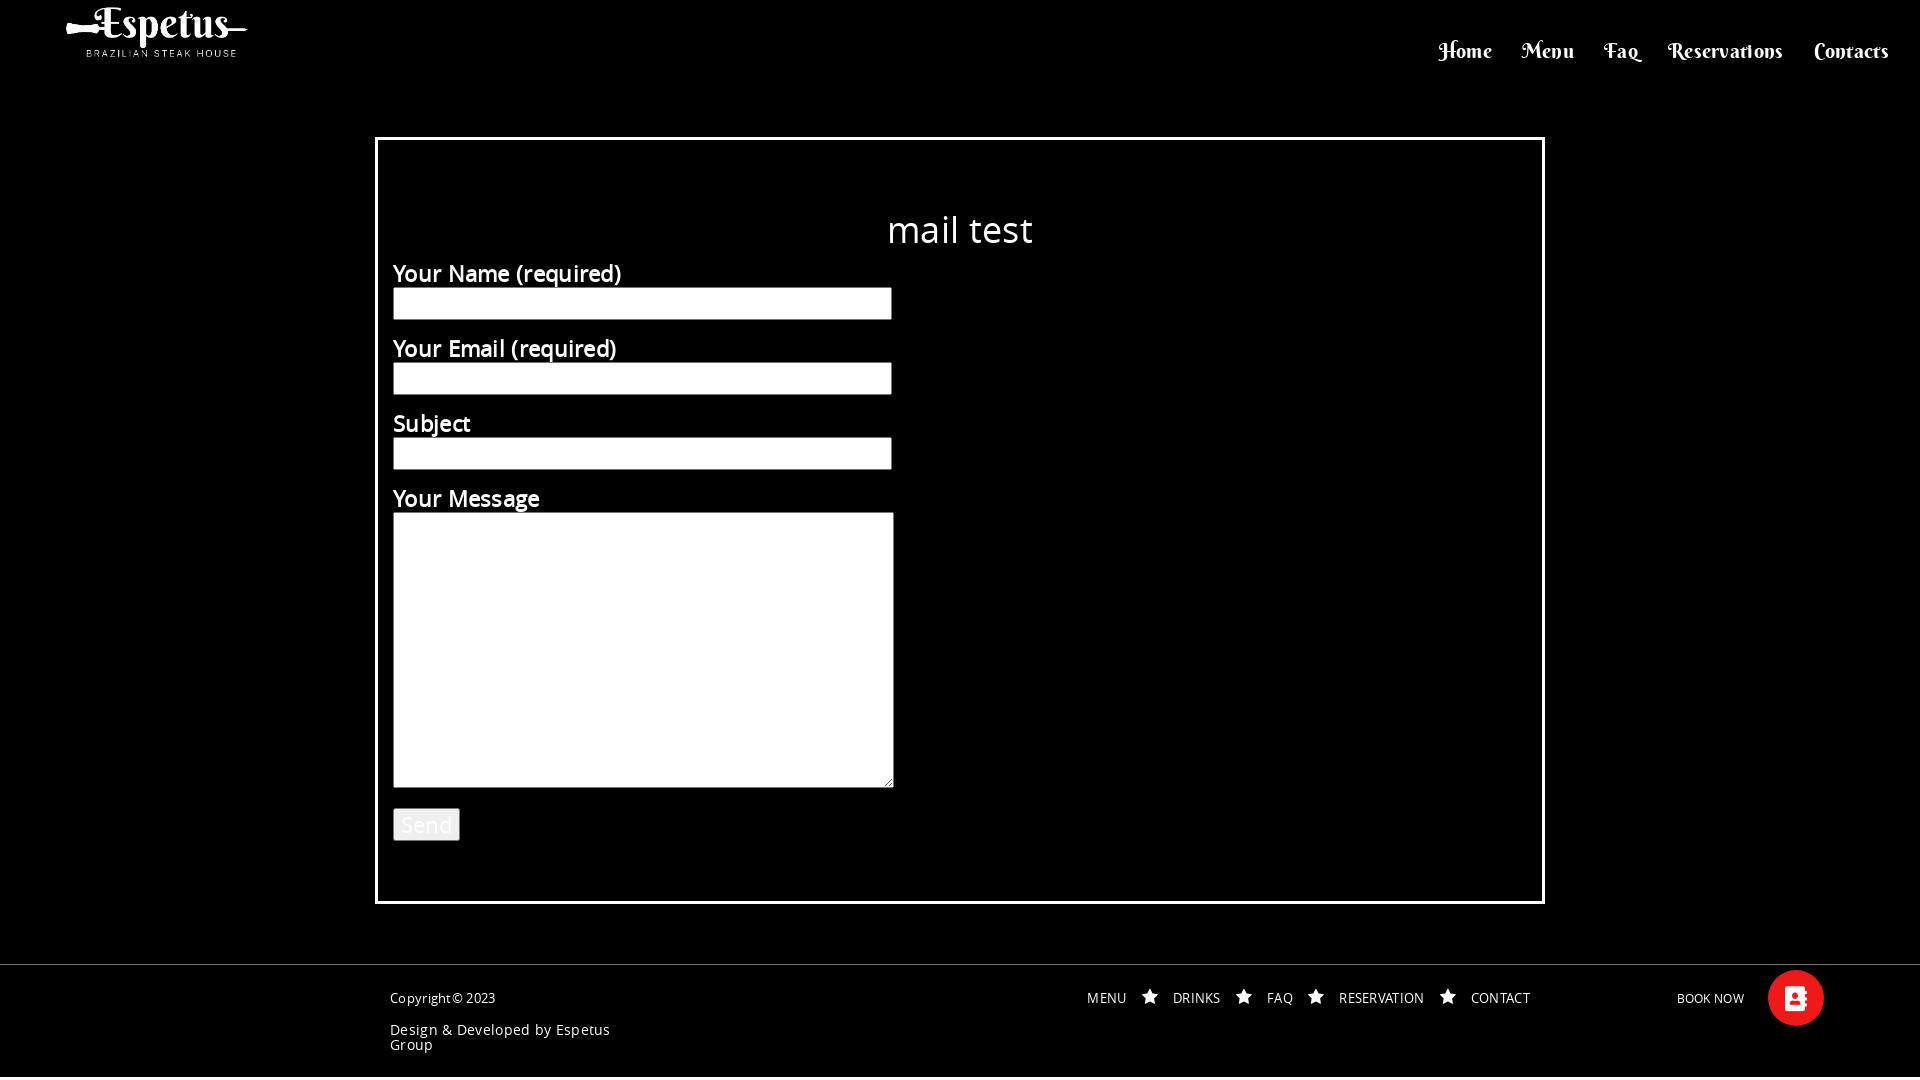 This screenshot has height=1080, width=1920. What do you see at coordinates (1466, 51) in the screenshot?
I see `Home` at bounding box center [1466, 51].